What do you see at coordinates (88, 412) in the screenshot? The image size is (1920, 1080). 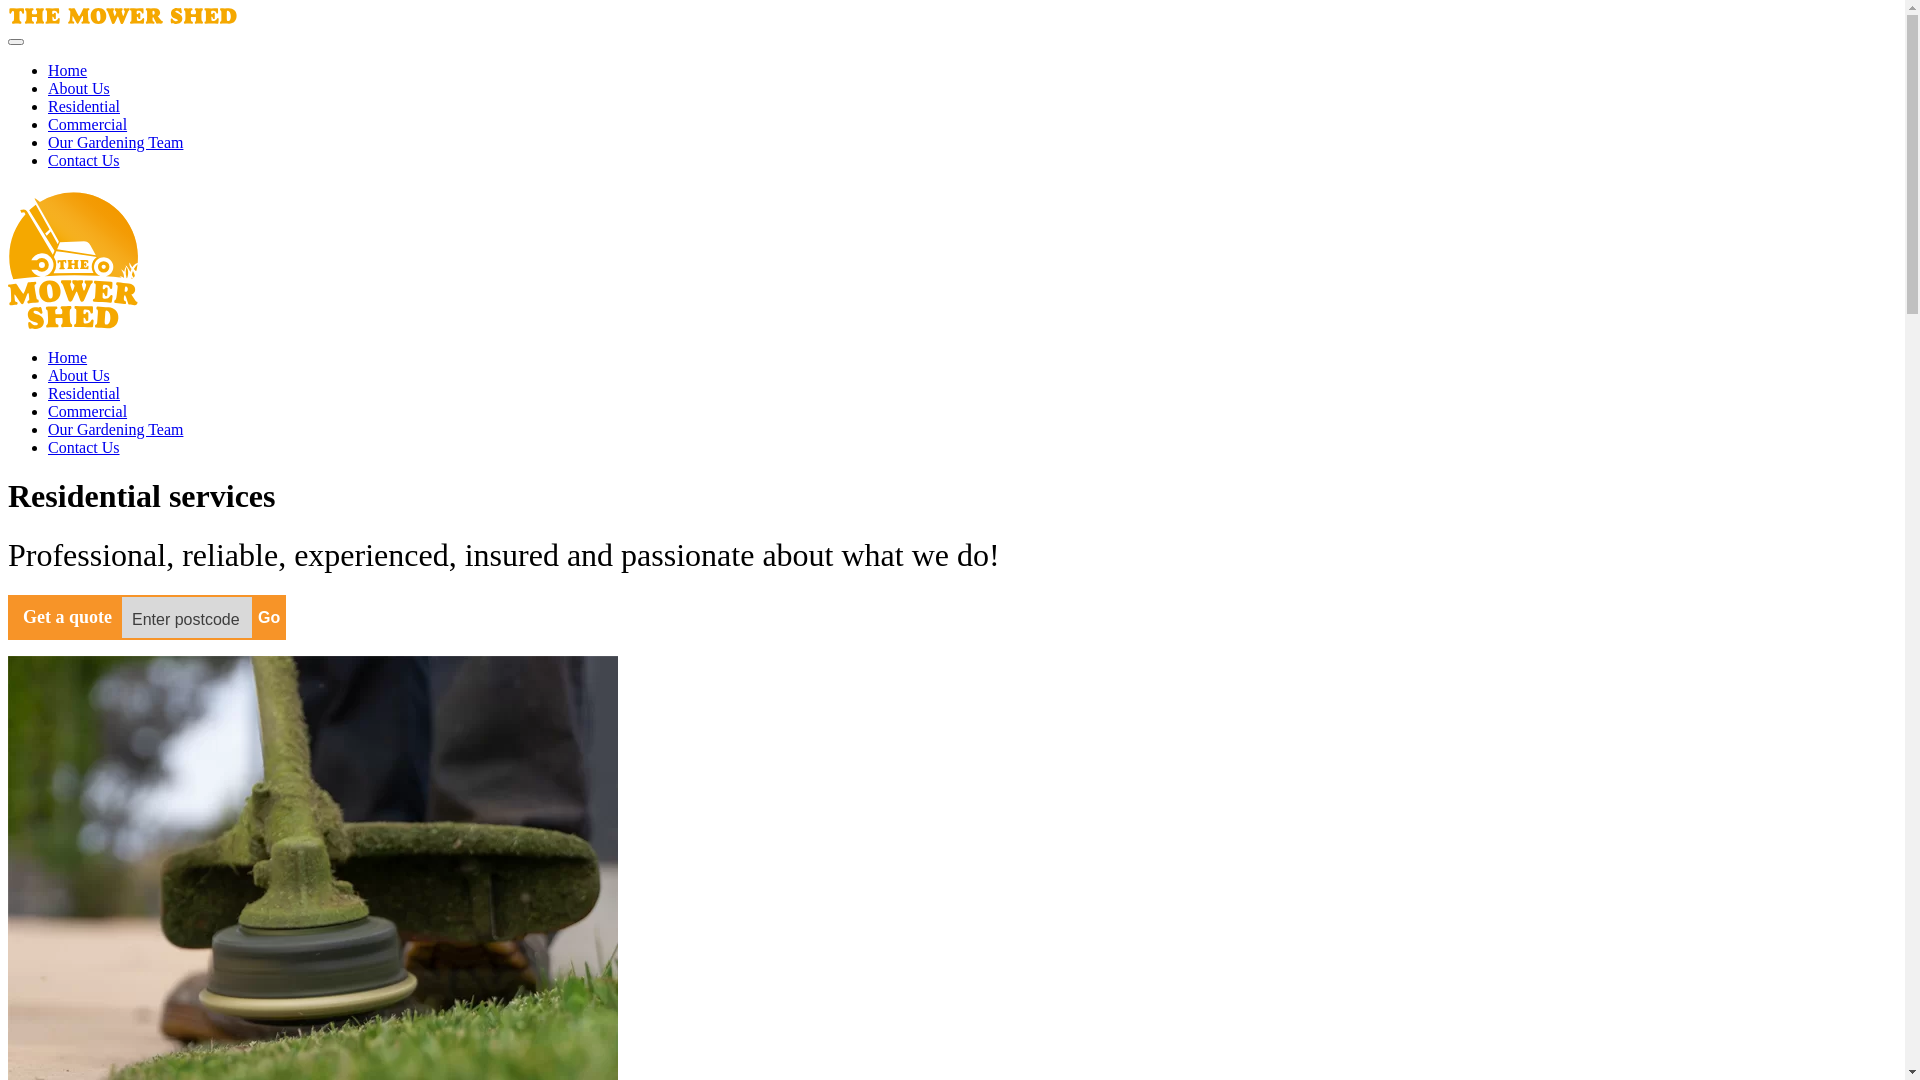 I see `Commercial` at bounding box center [88, 412].